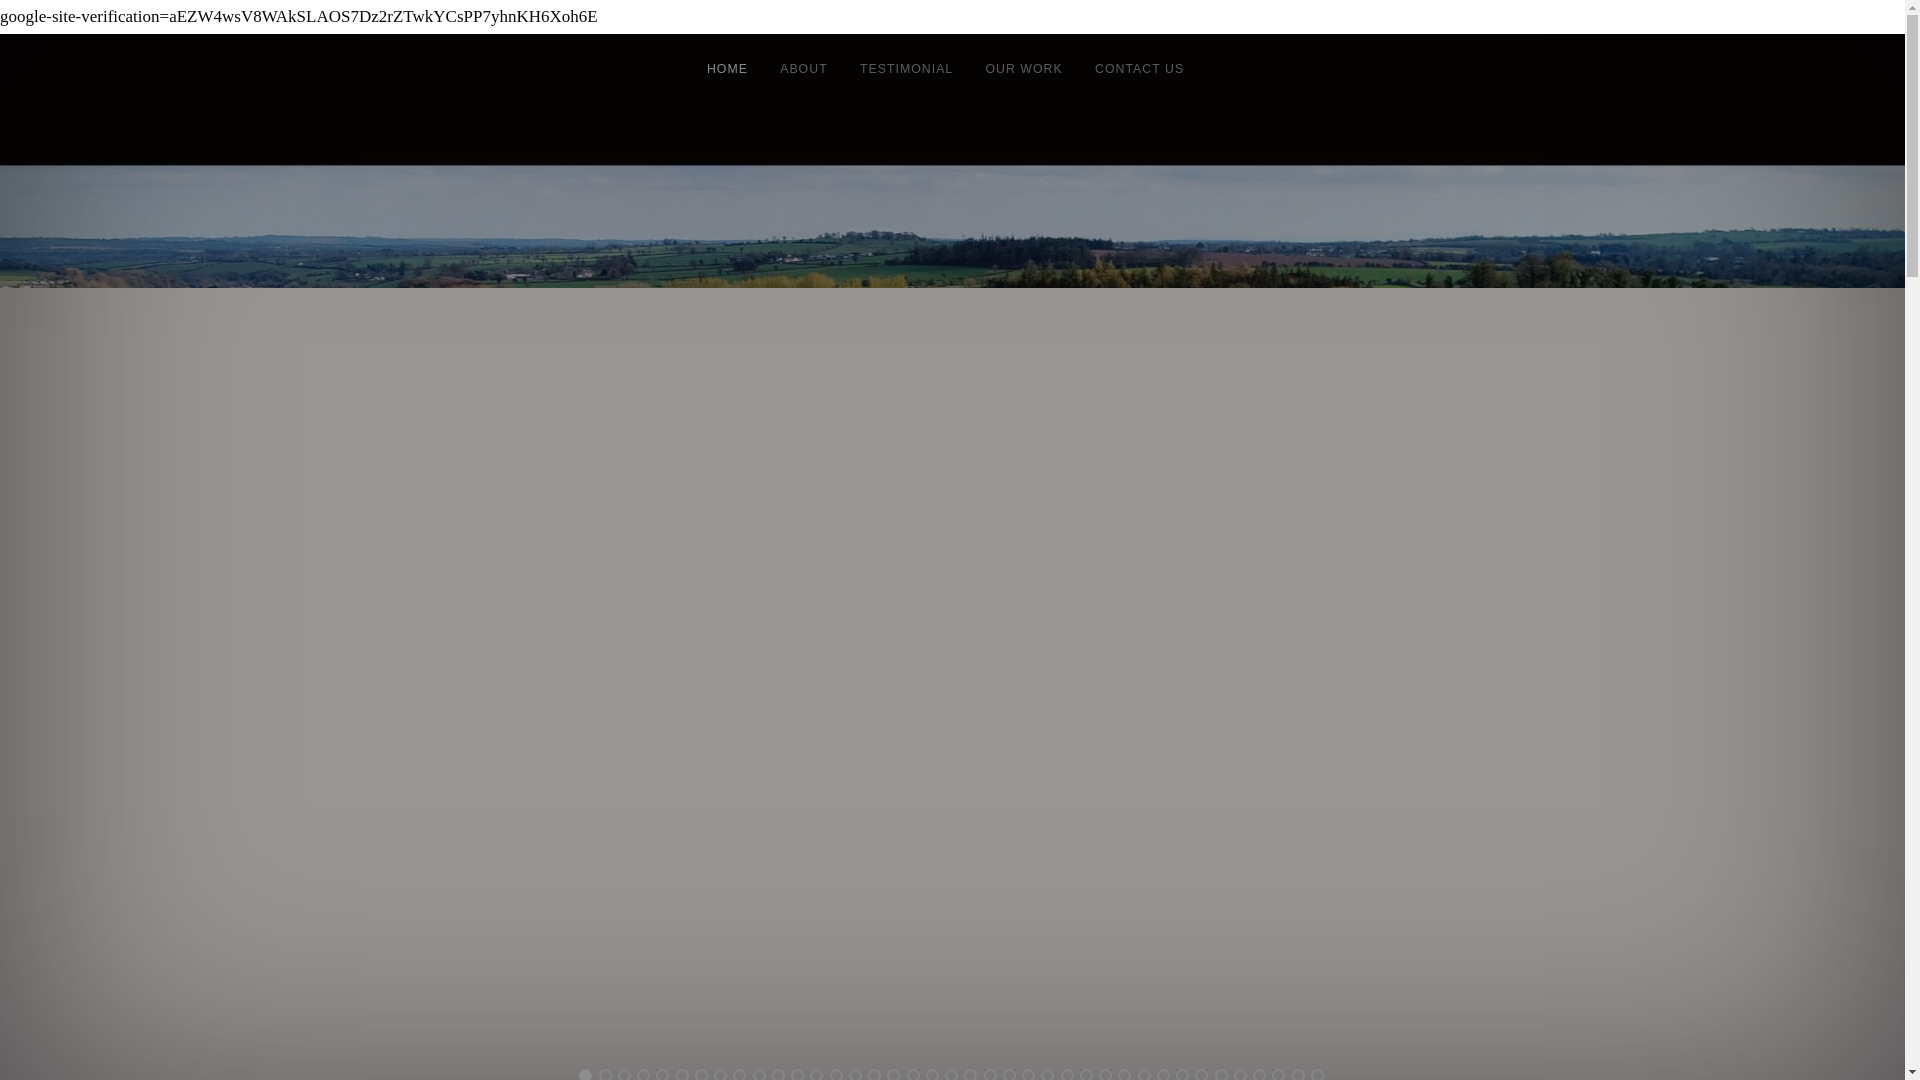 The image size is (1920, 1080). I want to click on 21, so click(970, 1074).